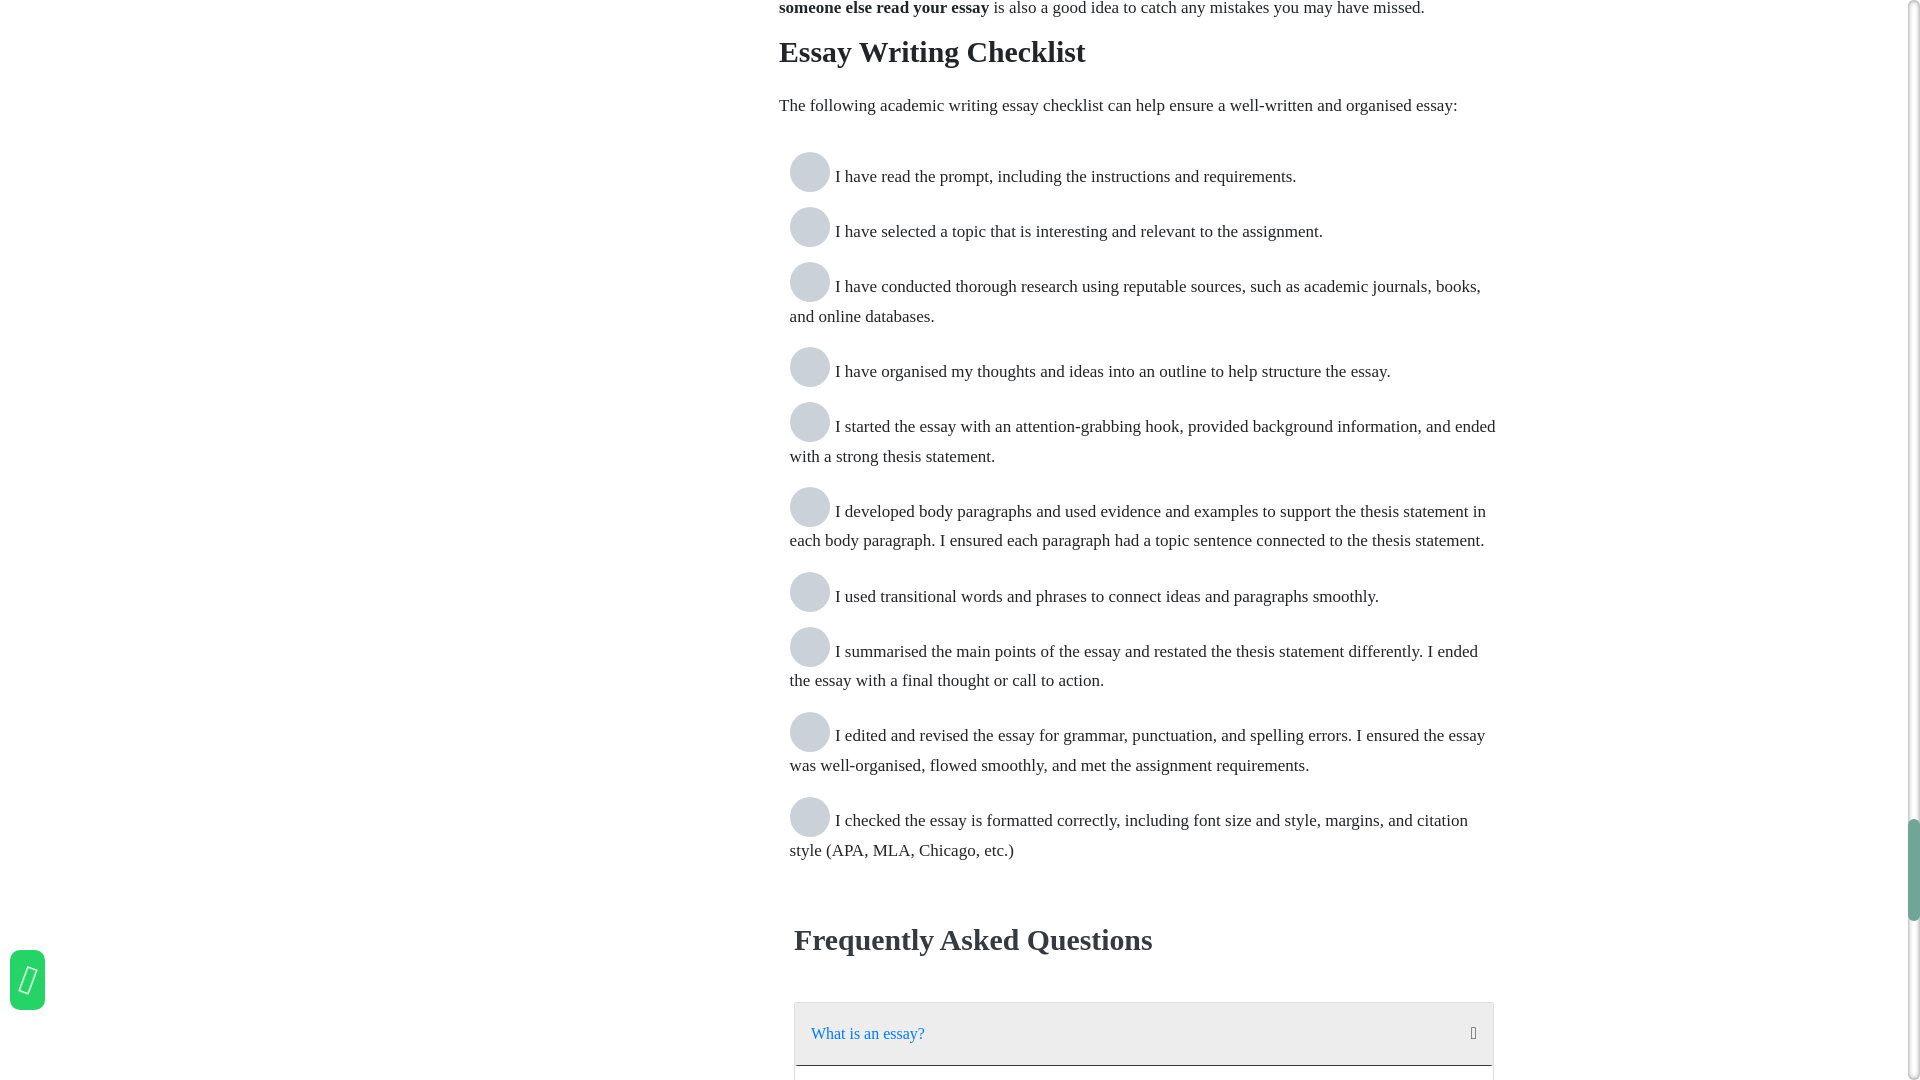  Describe the element at coordinates (809, 817) in the screenshot. I see `on` at that location.